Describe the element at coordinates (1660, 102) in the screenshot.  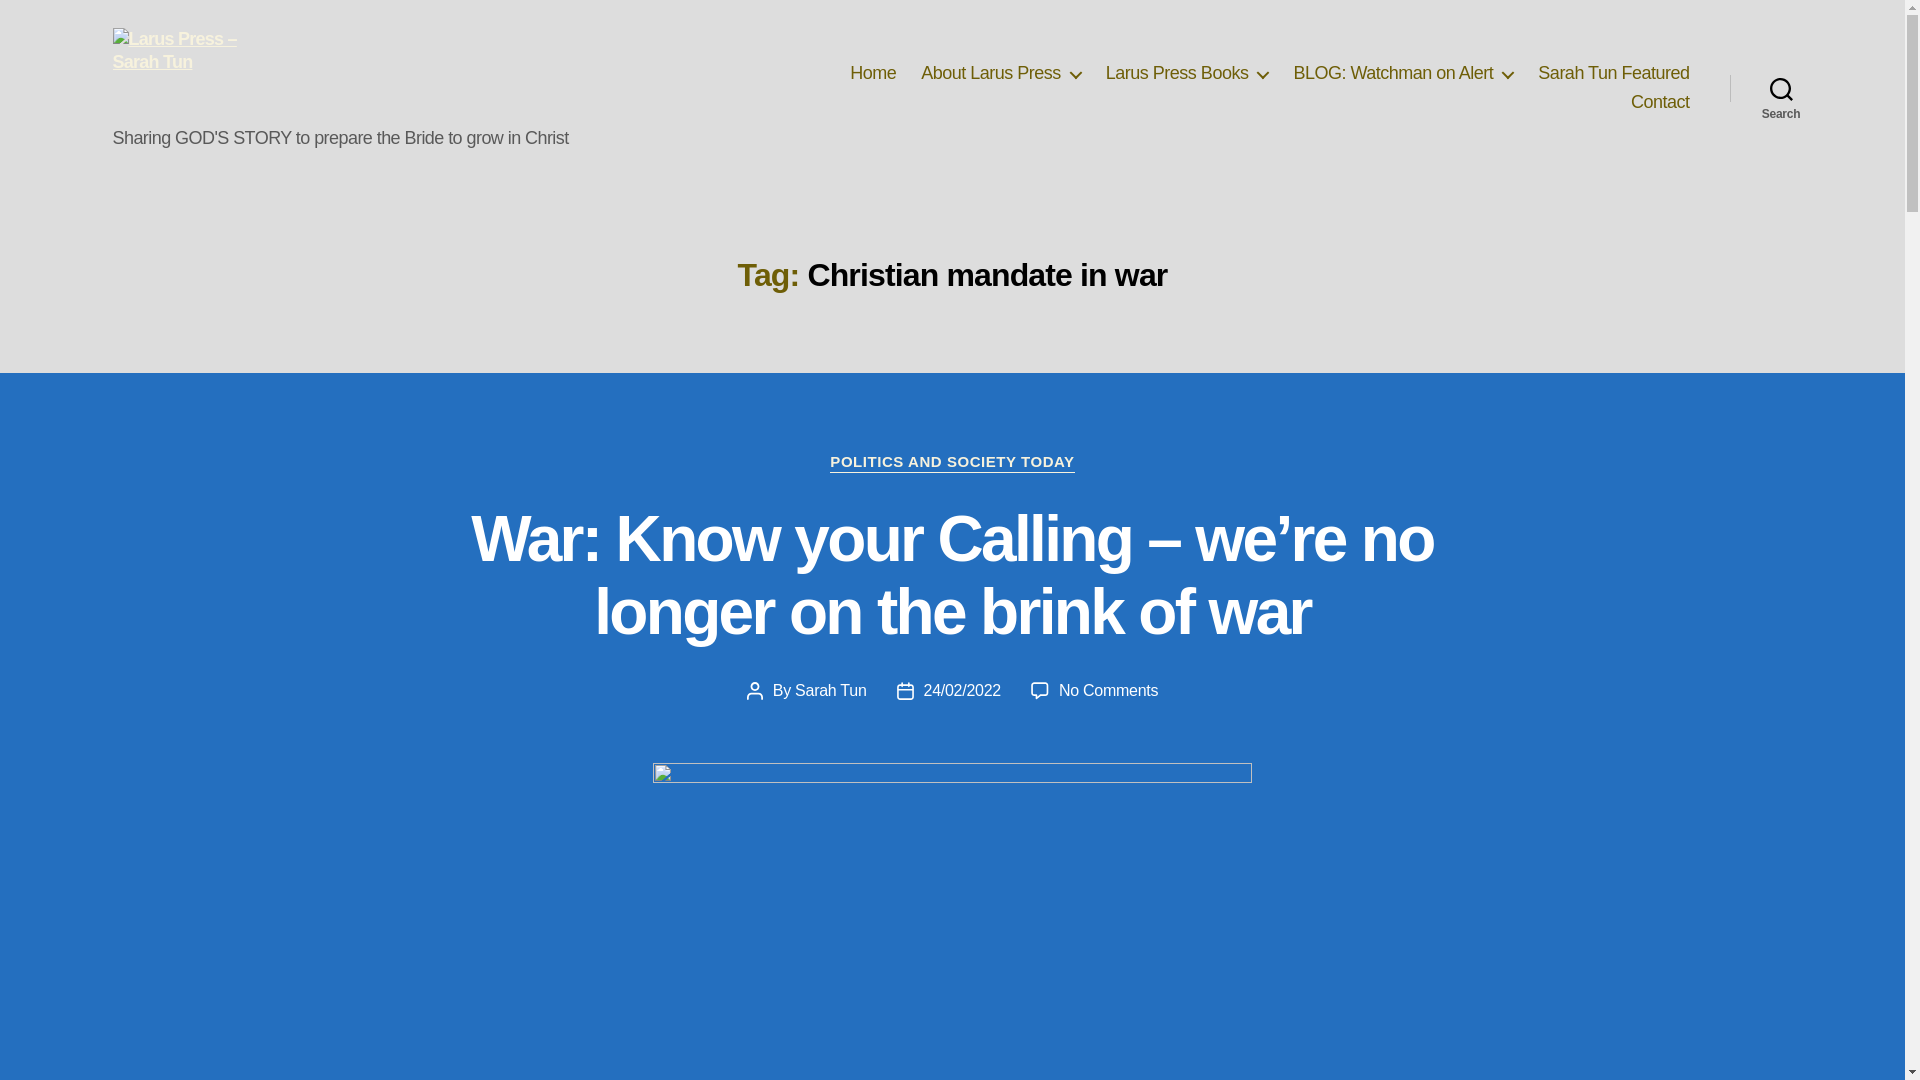
I see `Contact` at that location.